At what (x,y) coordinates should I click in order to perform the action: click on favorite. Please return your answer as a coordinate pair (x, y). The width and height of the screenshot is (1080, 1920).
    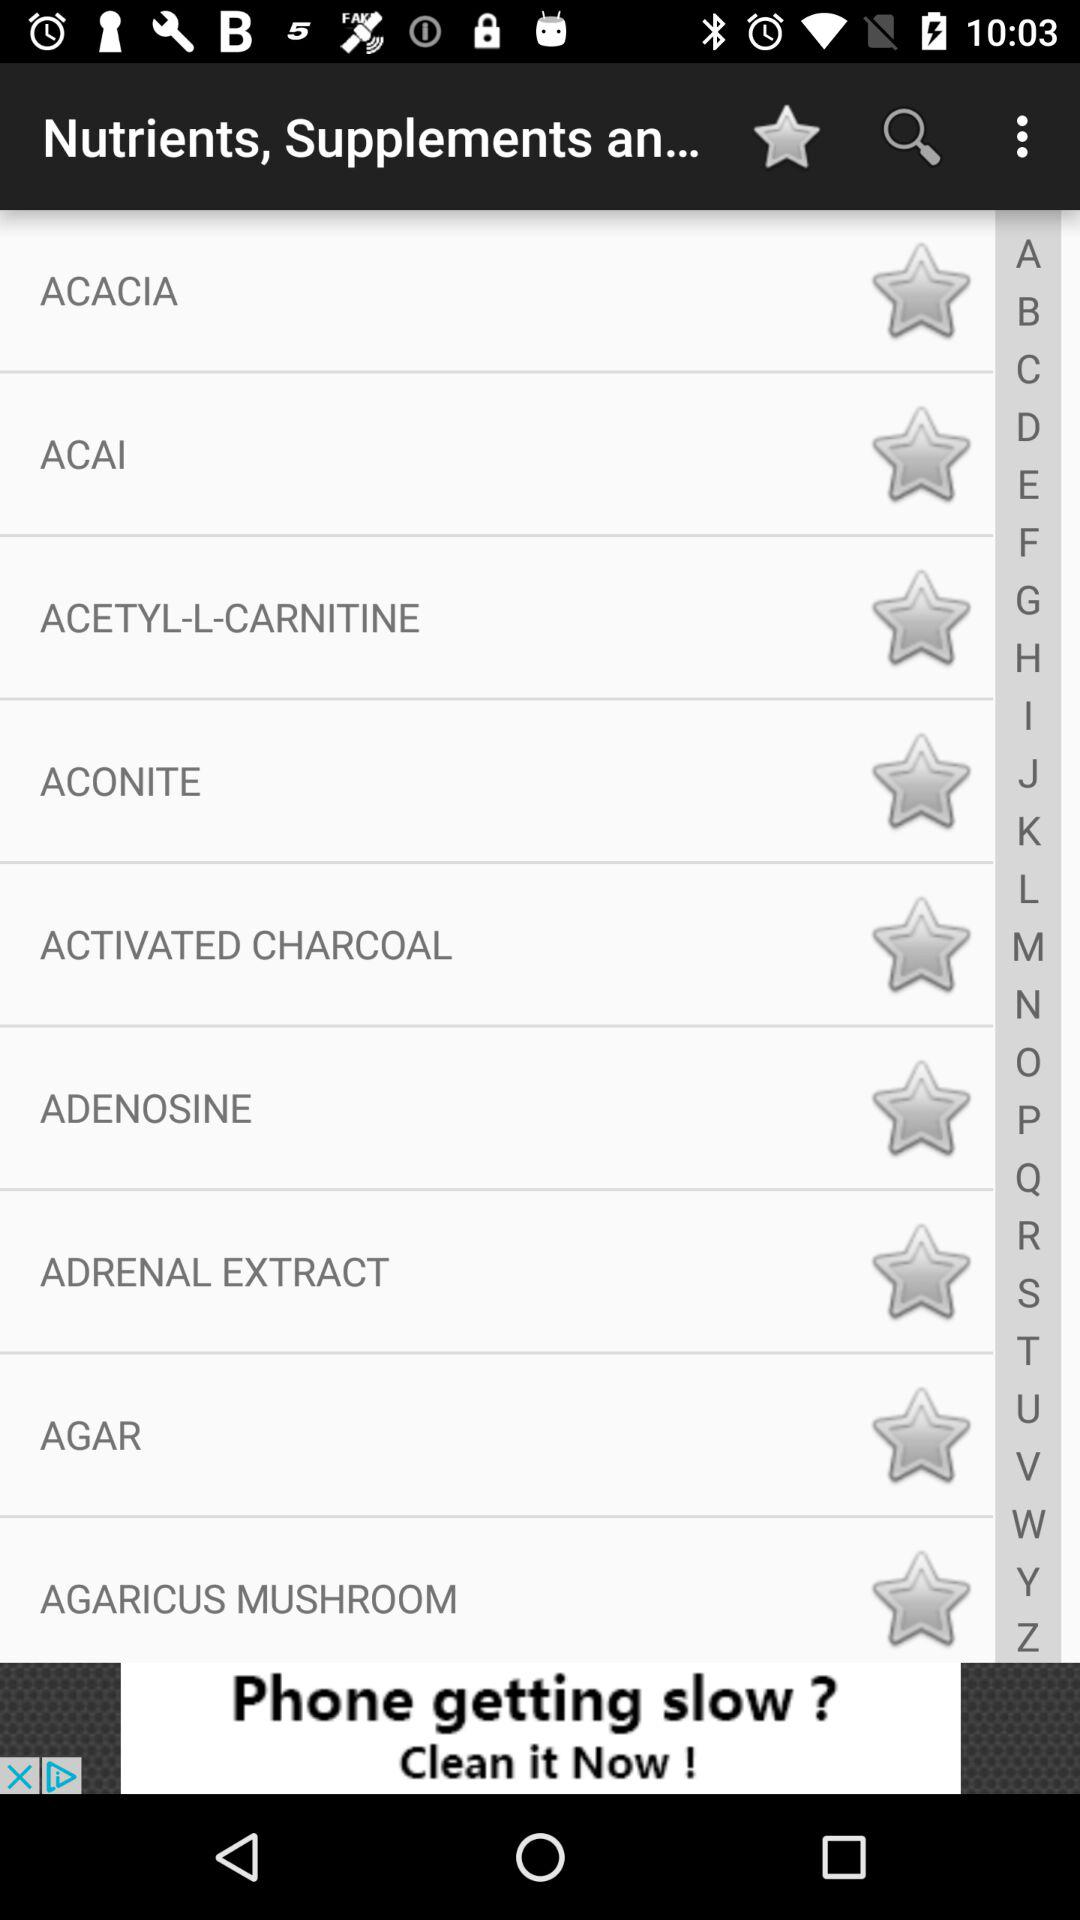
    Looking at the image, I should click on (920, 454).